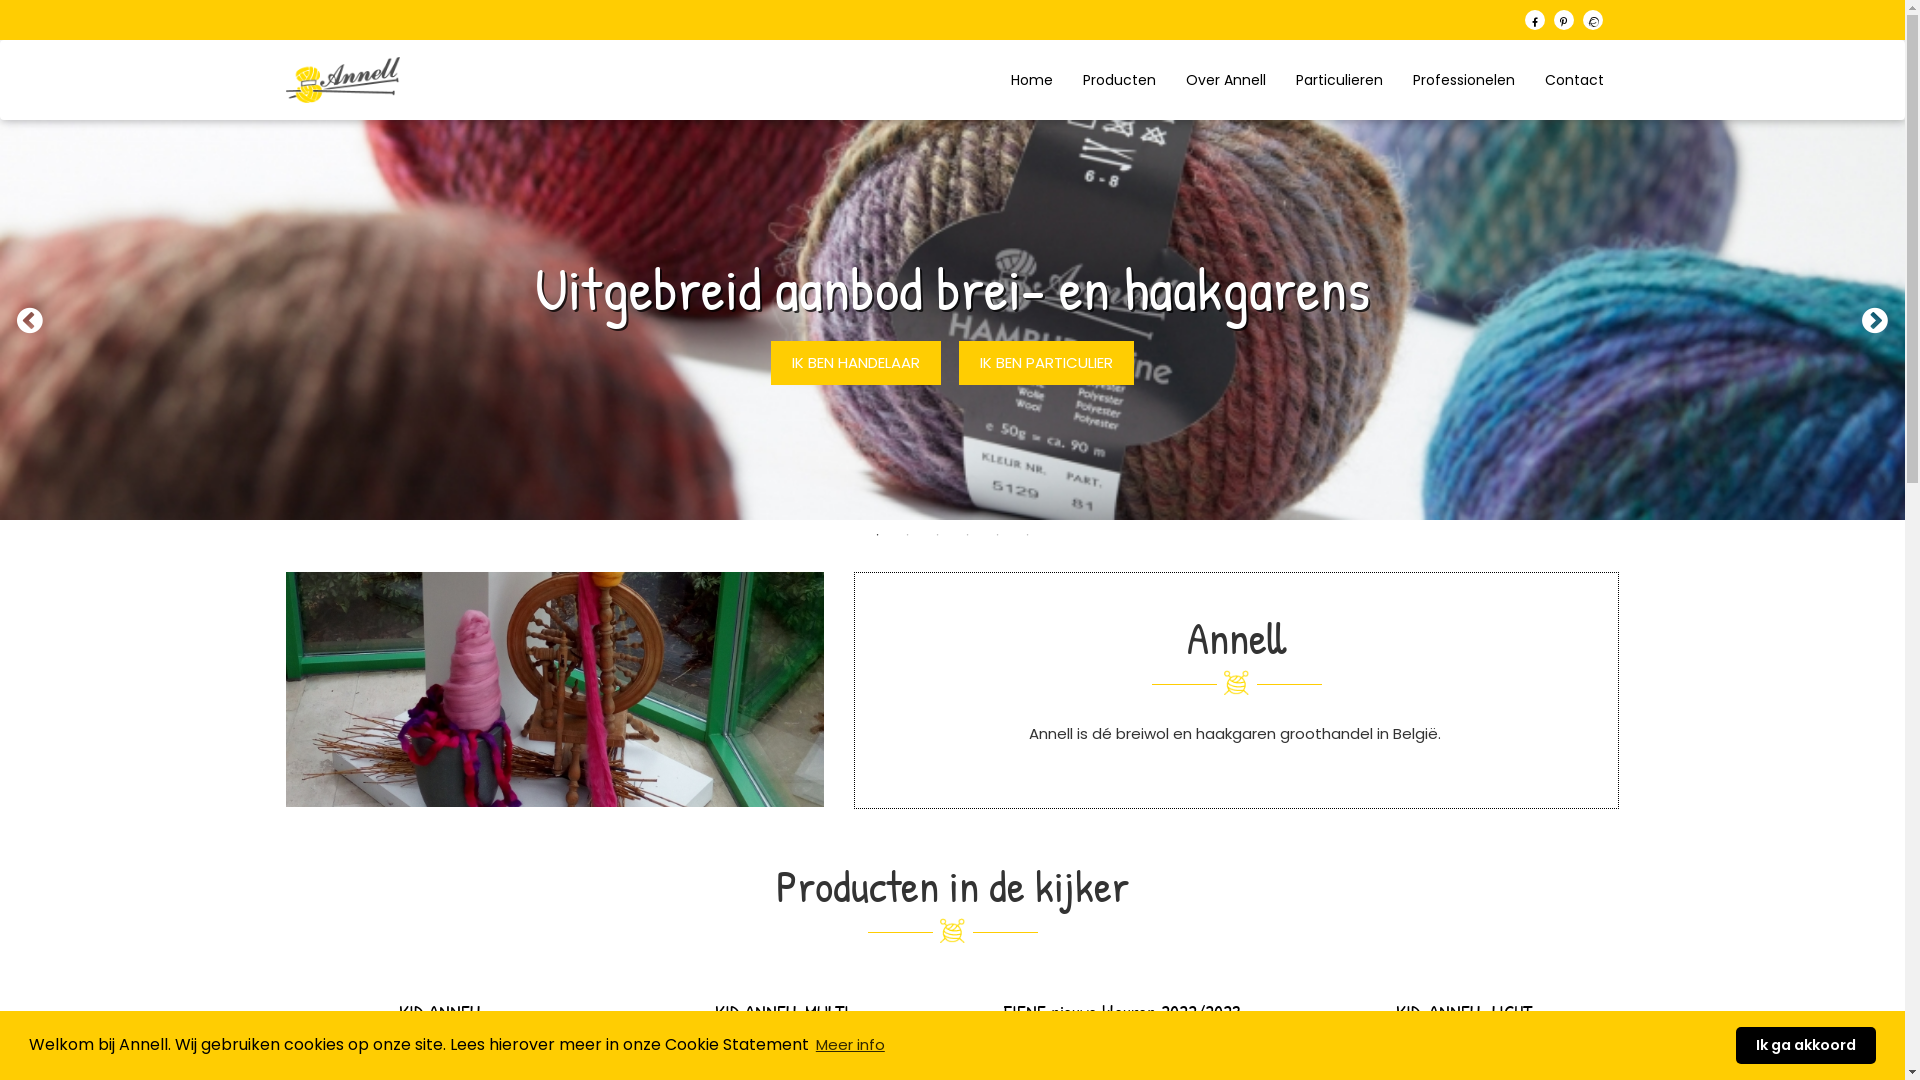  Describe the element at coordinates (1046, 364) in the screenshot. I see `IK BEN PARTICULIER` at that location.